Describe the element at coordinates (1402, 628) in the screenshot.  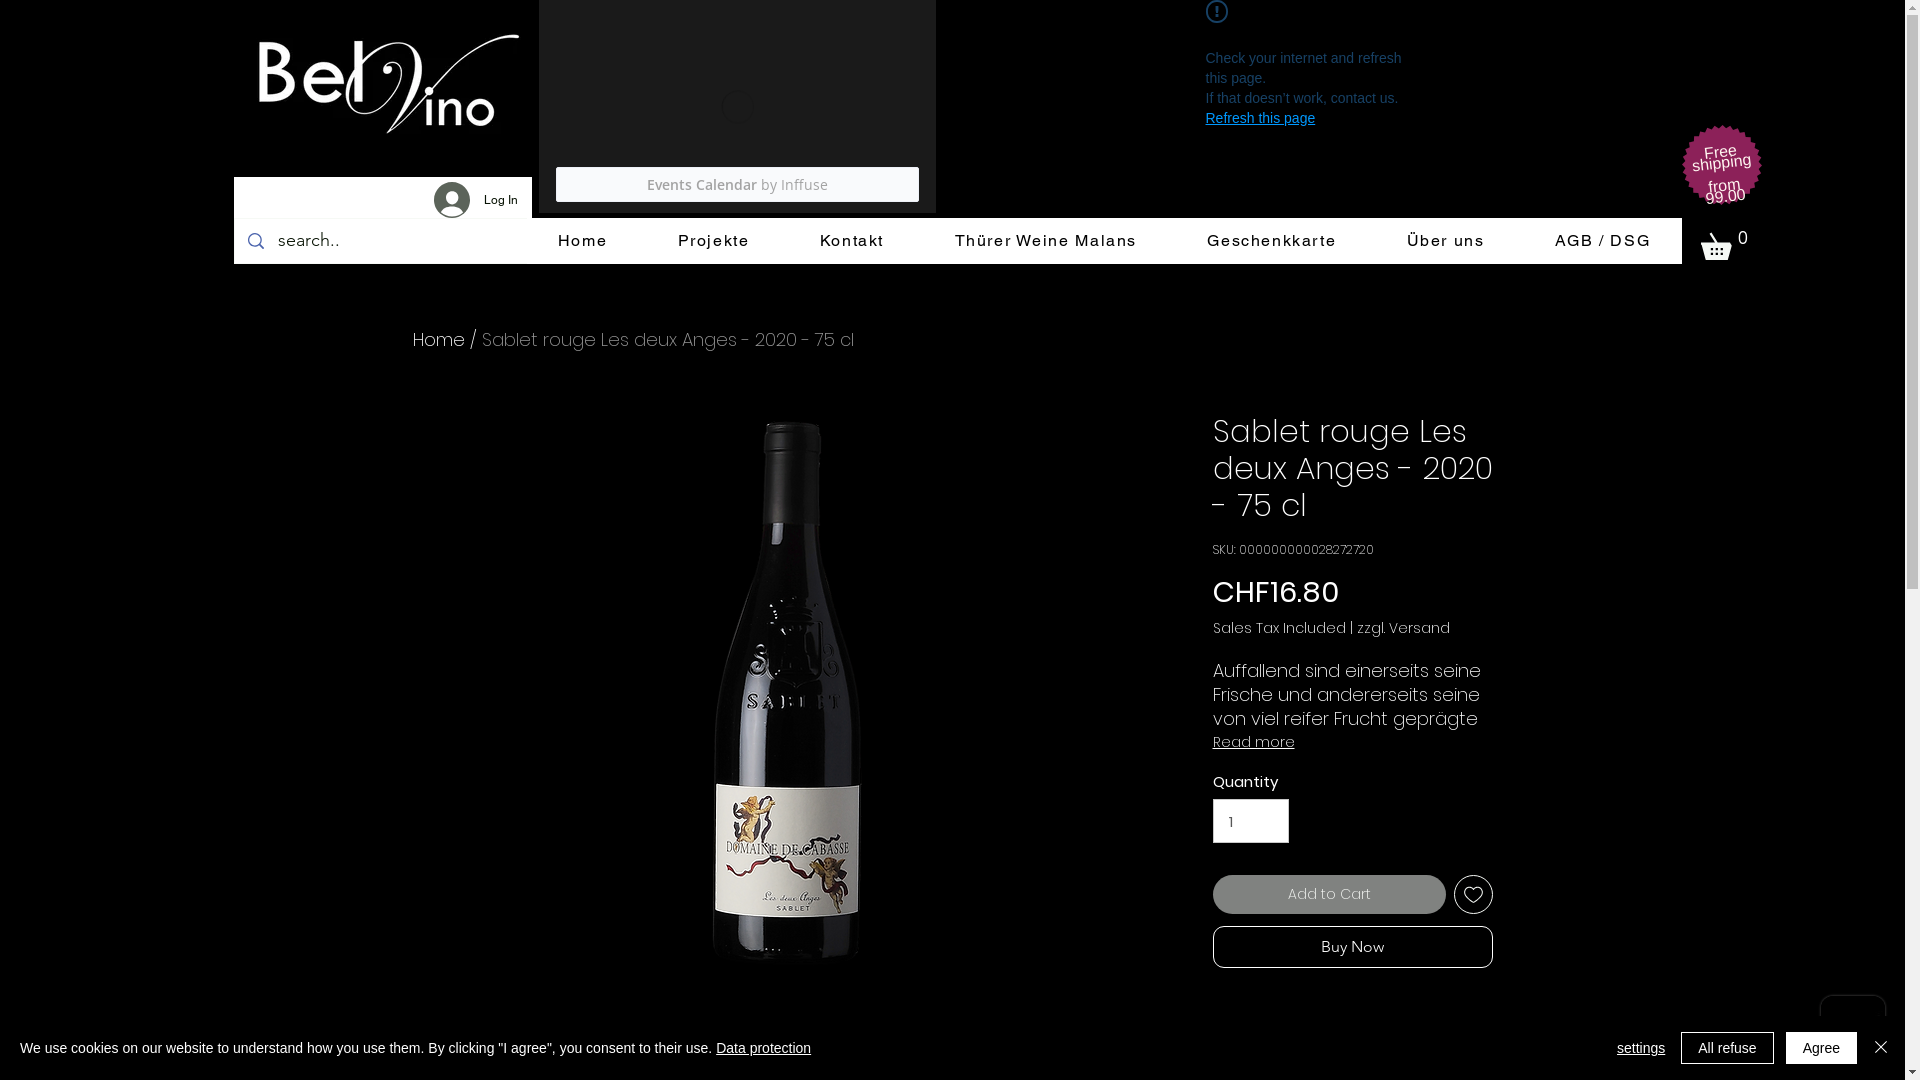
I see `zzgl. Versand` at that location.